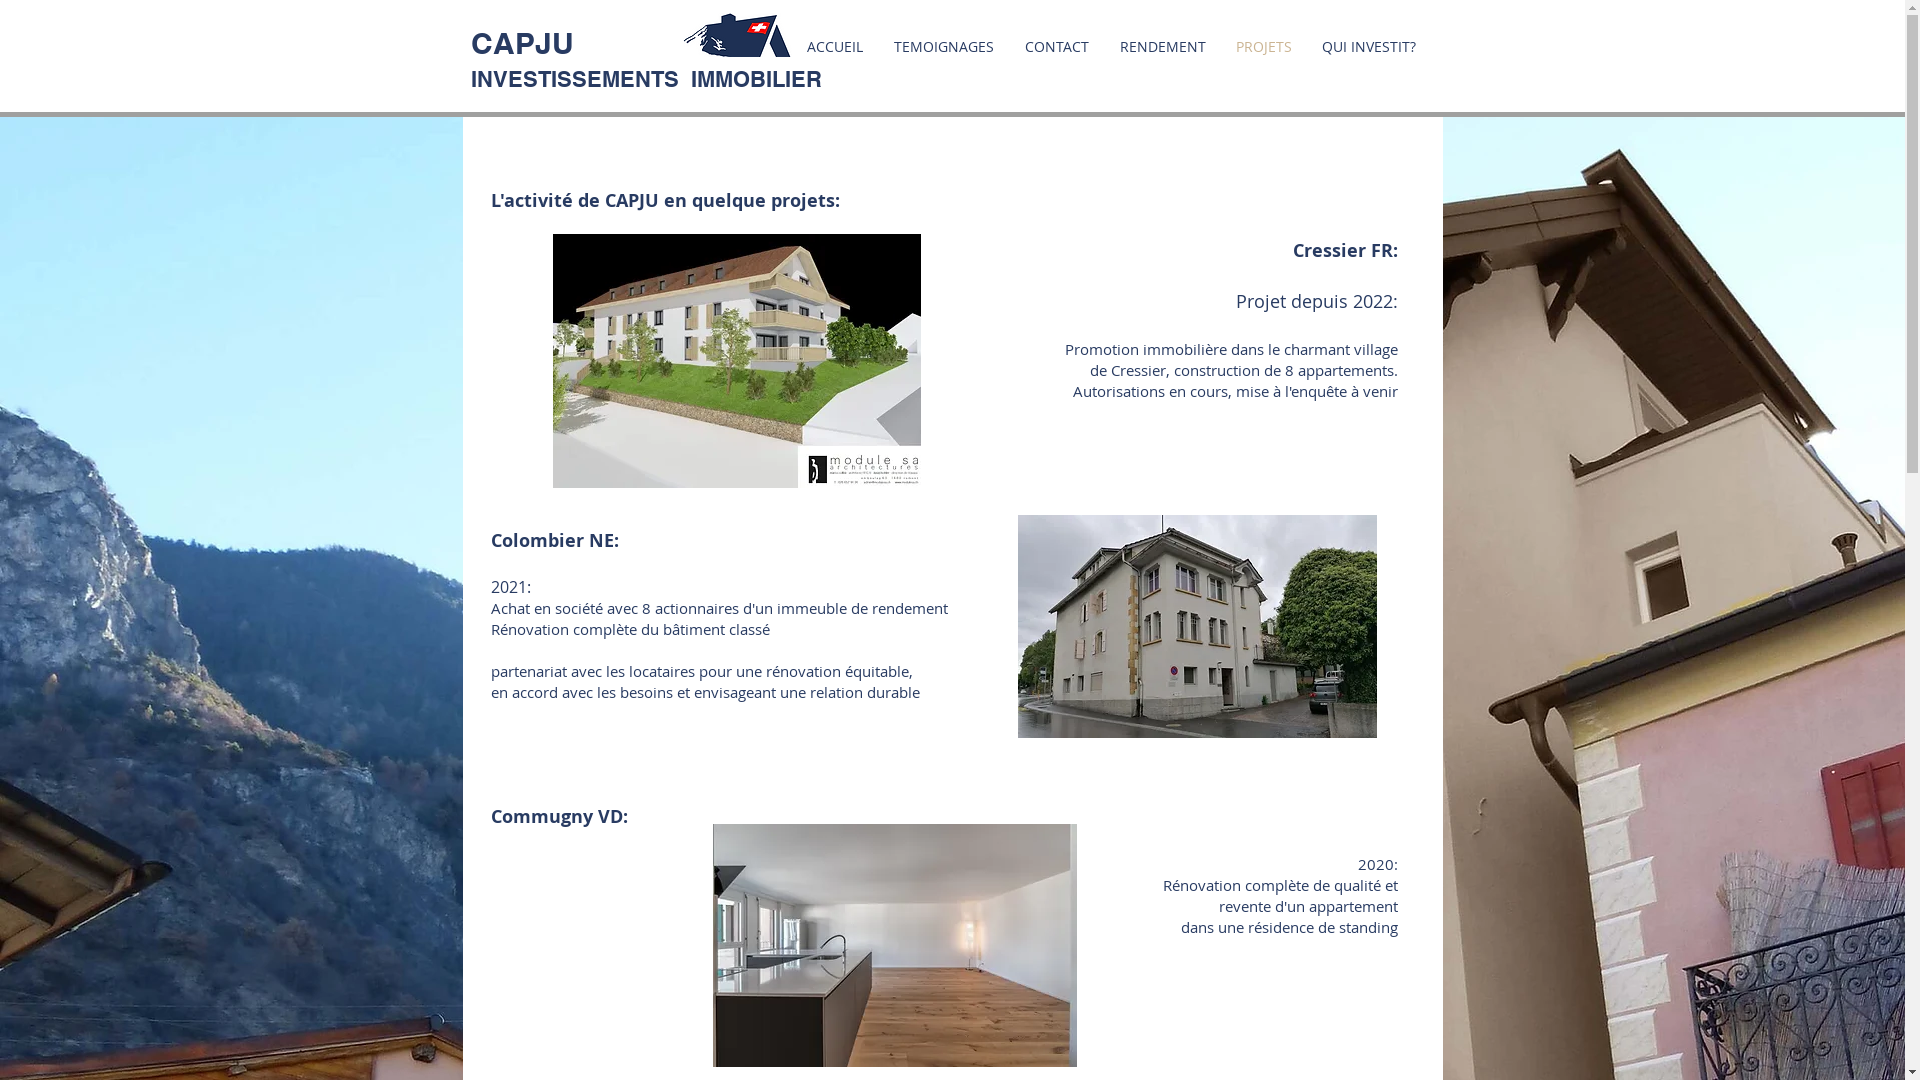 The width and height of the screenshot is (1920, 1080). Describe the element at coordinates (836, 46) in the screenshot. I see `ACCUEIL` at that location.